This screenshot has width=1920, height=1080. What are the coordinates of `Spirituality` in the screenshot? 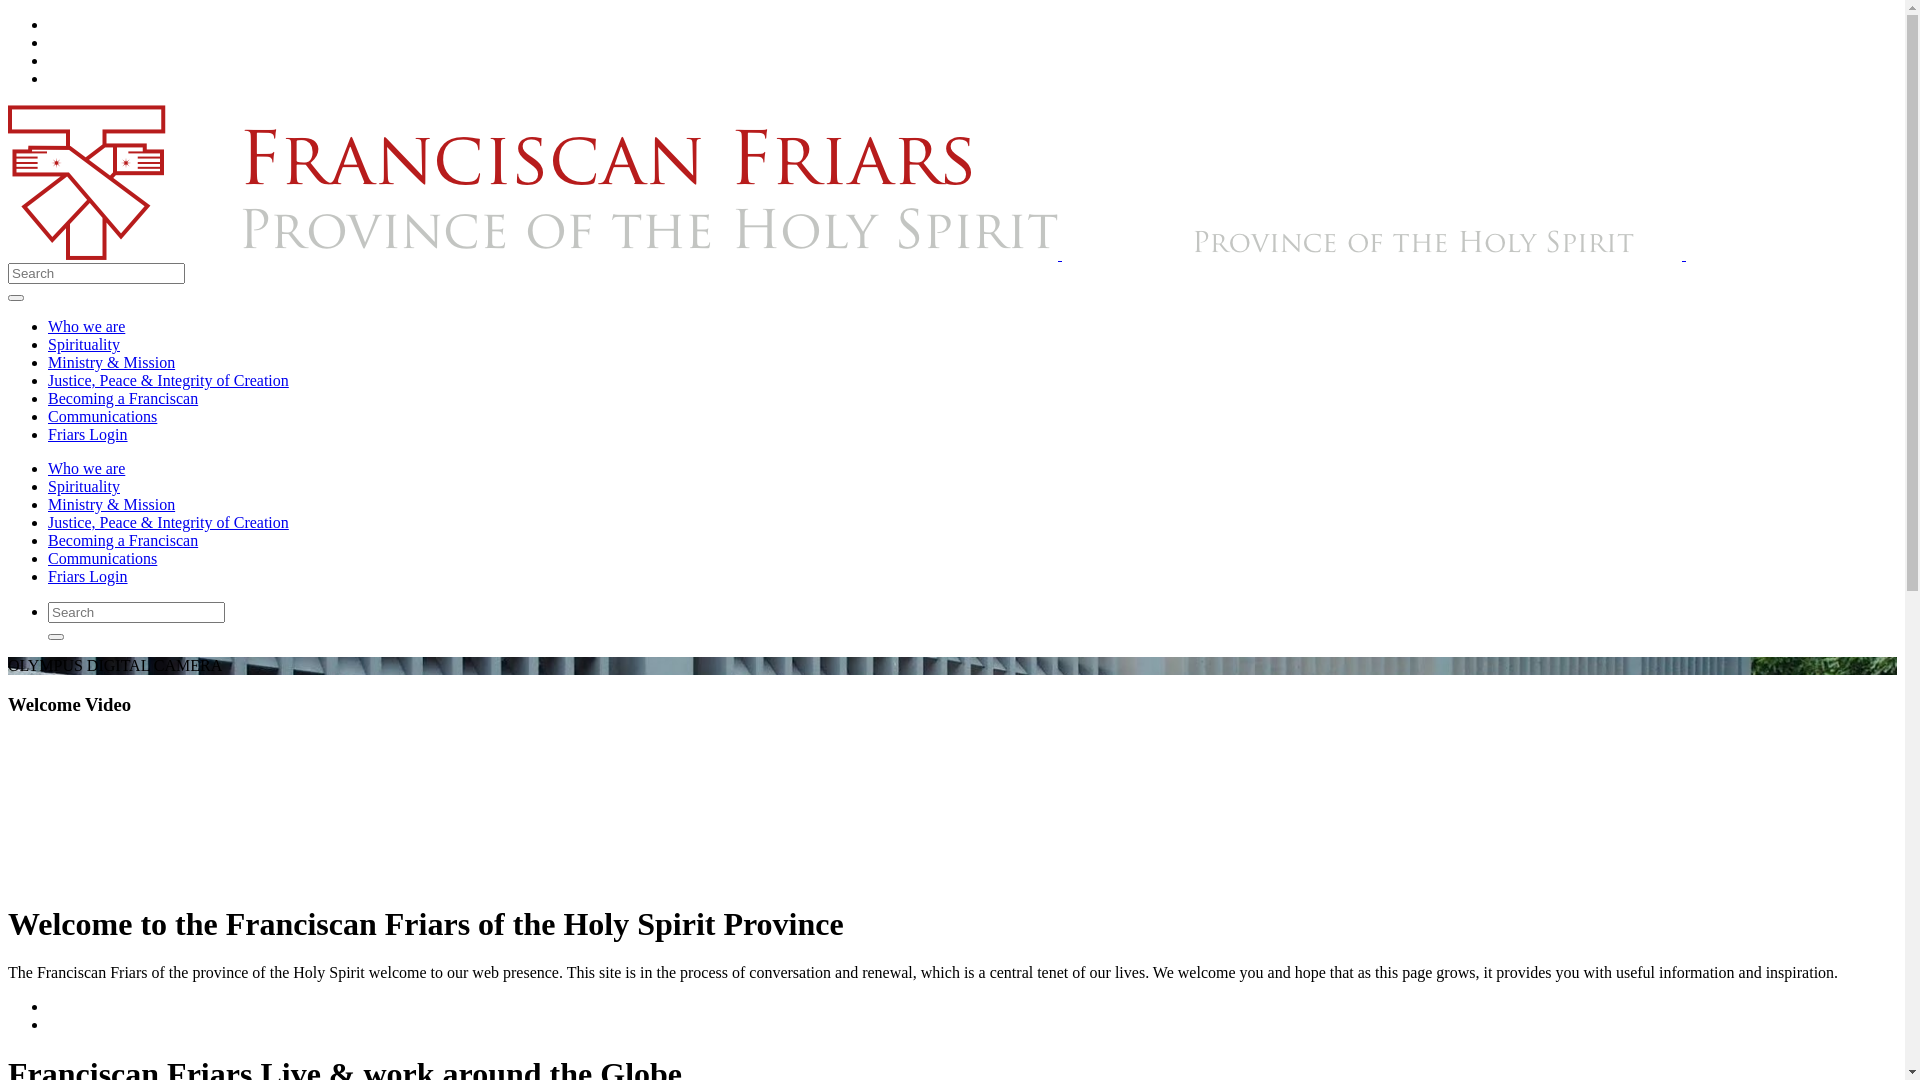 It's located at (84, 344).